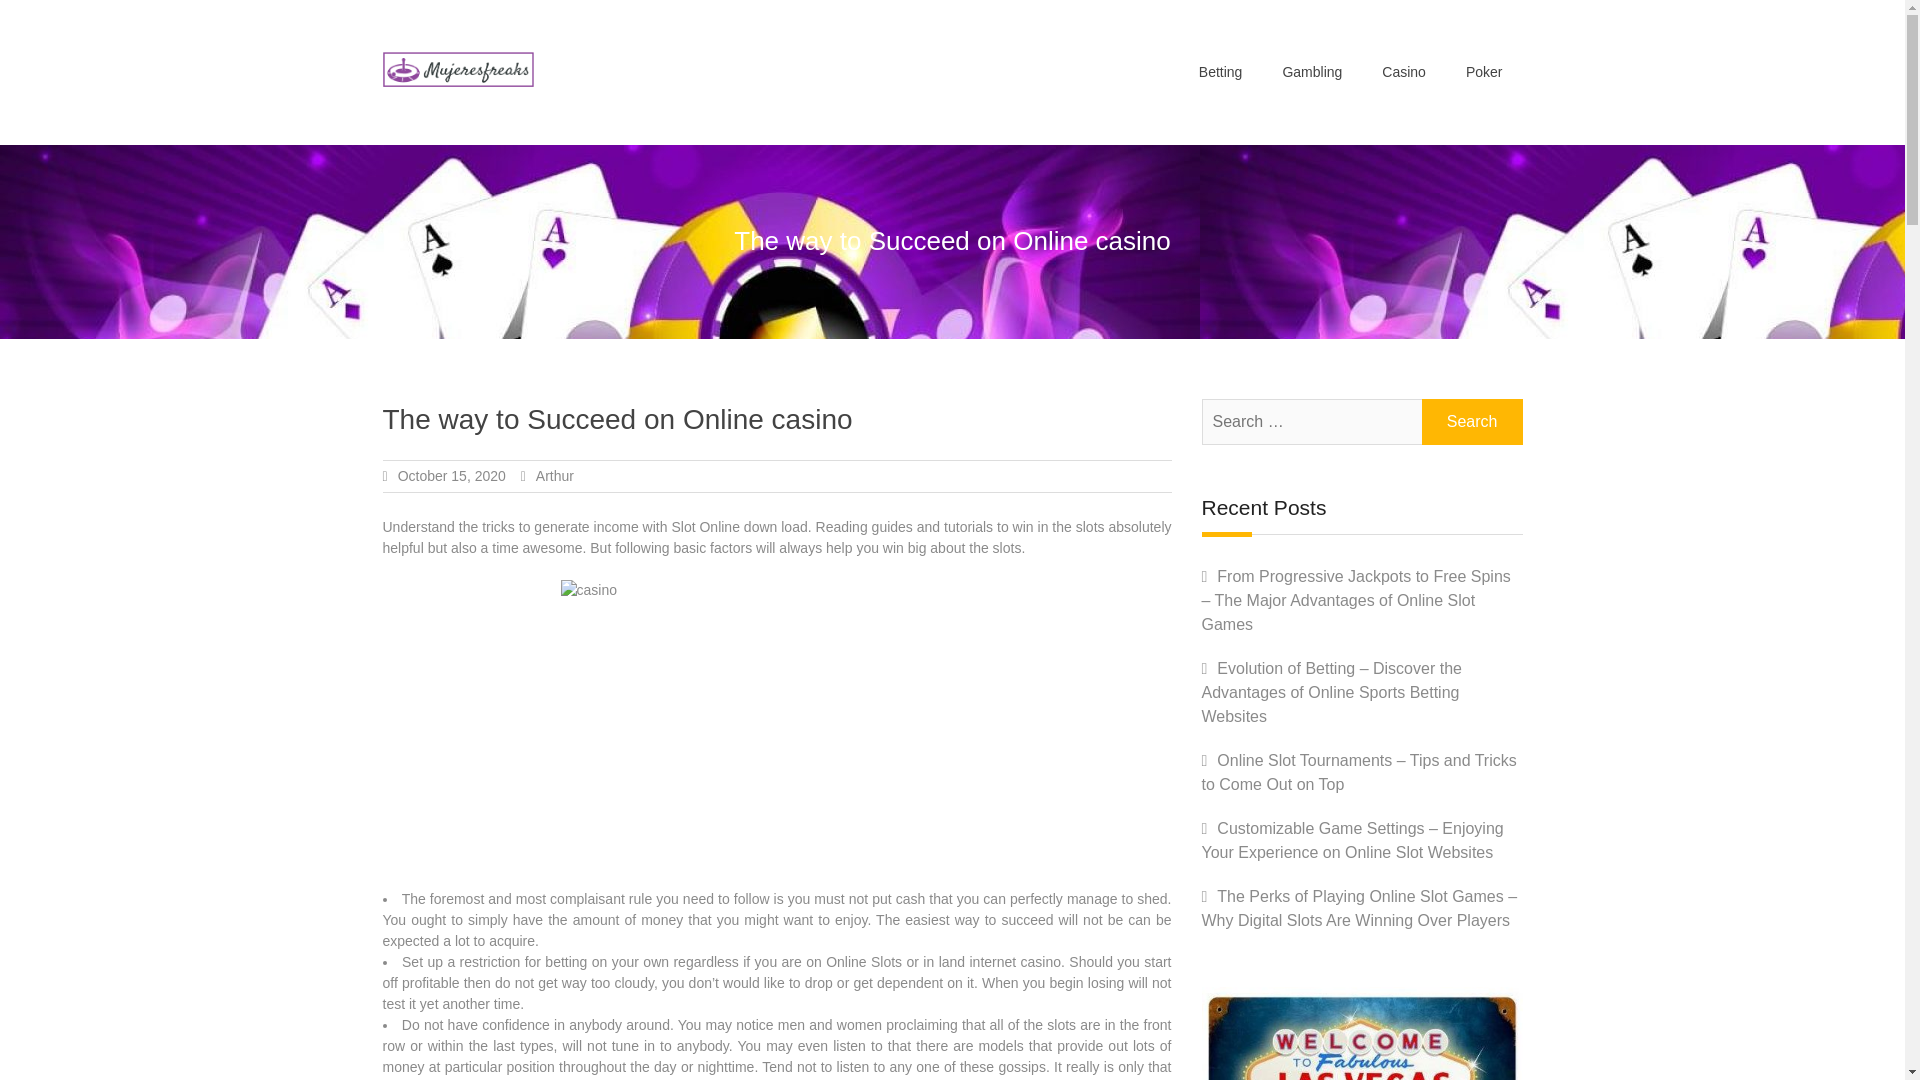 This screenshot has height=1080, width=1920. Describe the element at coordinates (452, 475) in the screenshot. I see `October 15, 2020` at that location.